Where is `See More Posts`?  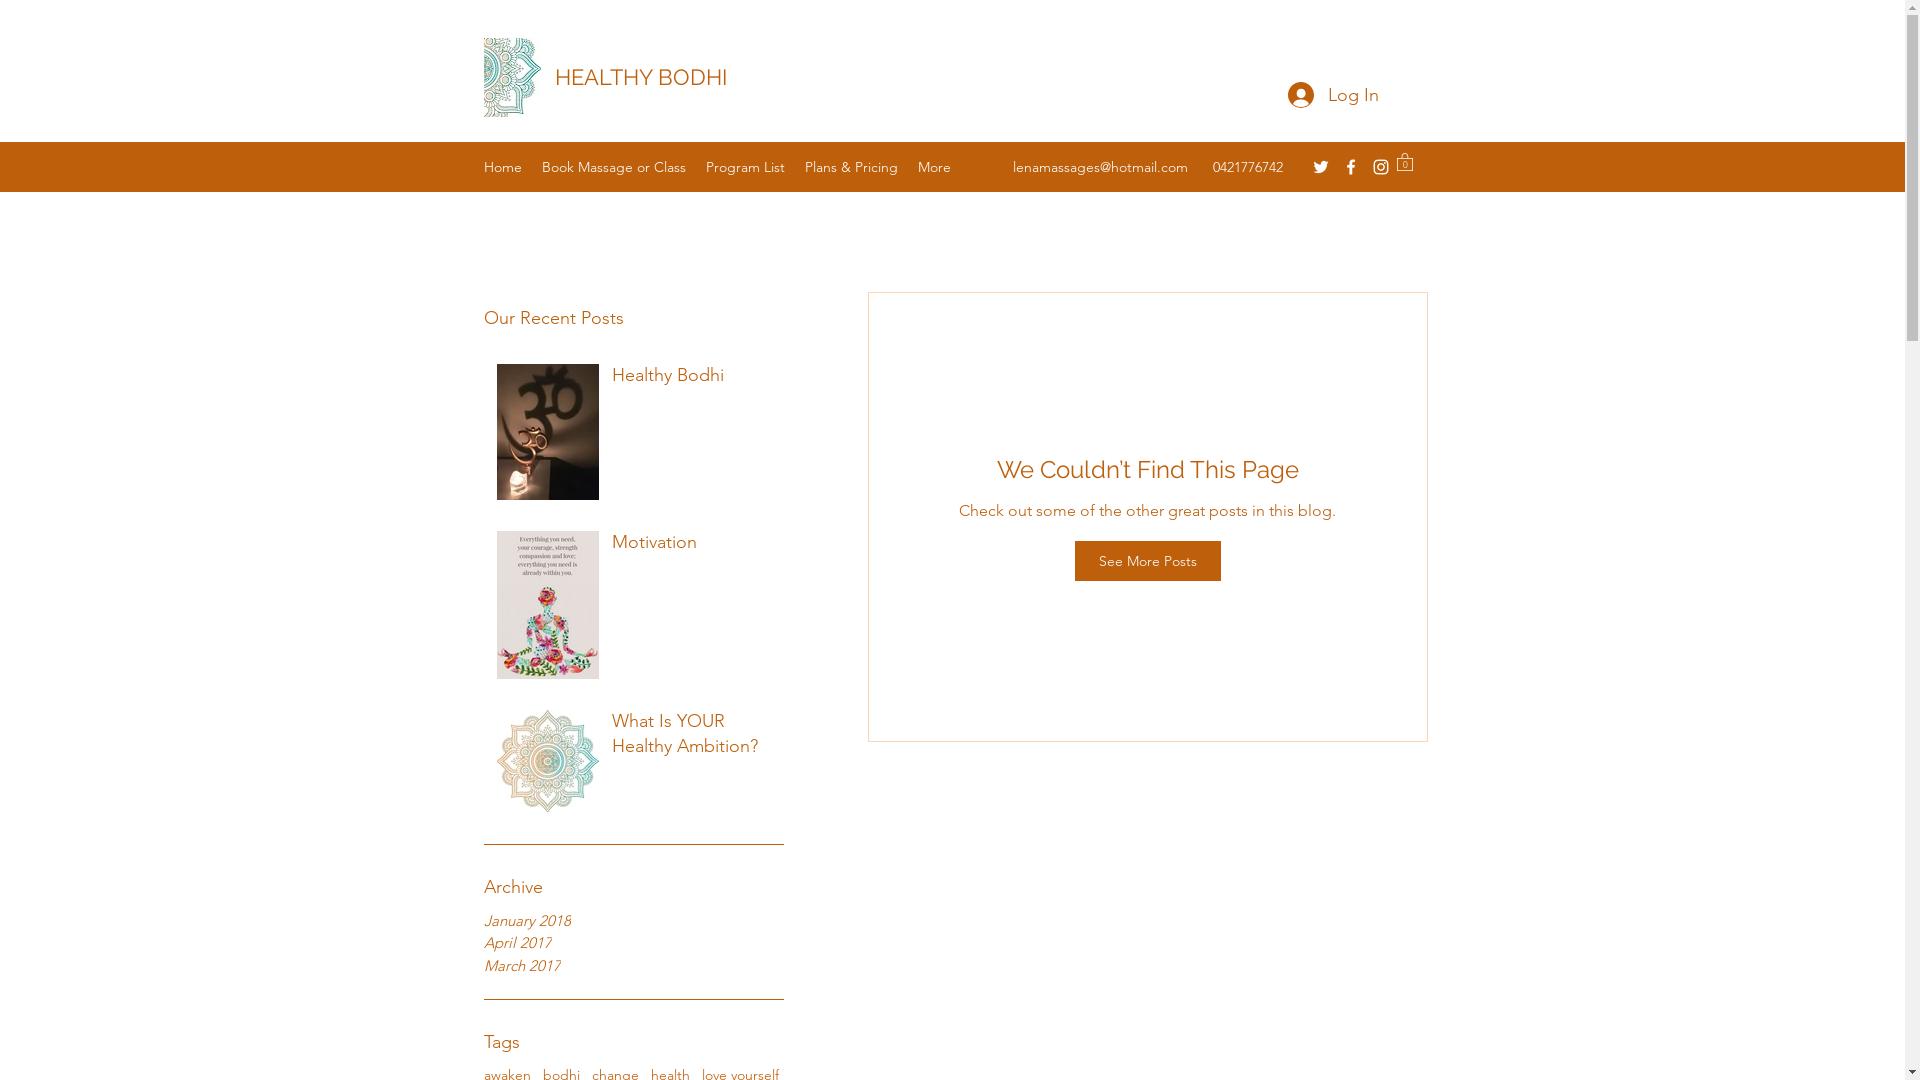
See More Posts is located at coordinates (1147, 561).